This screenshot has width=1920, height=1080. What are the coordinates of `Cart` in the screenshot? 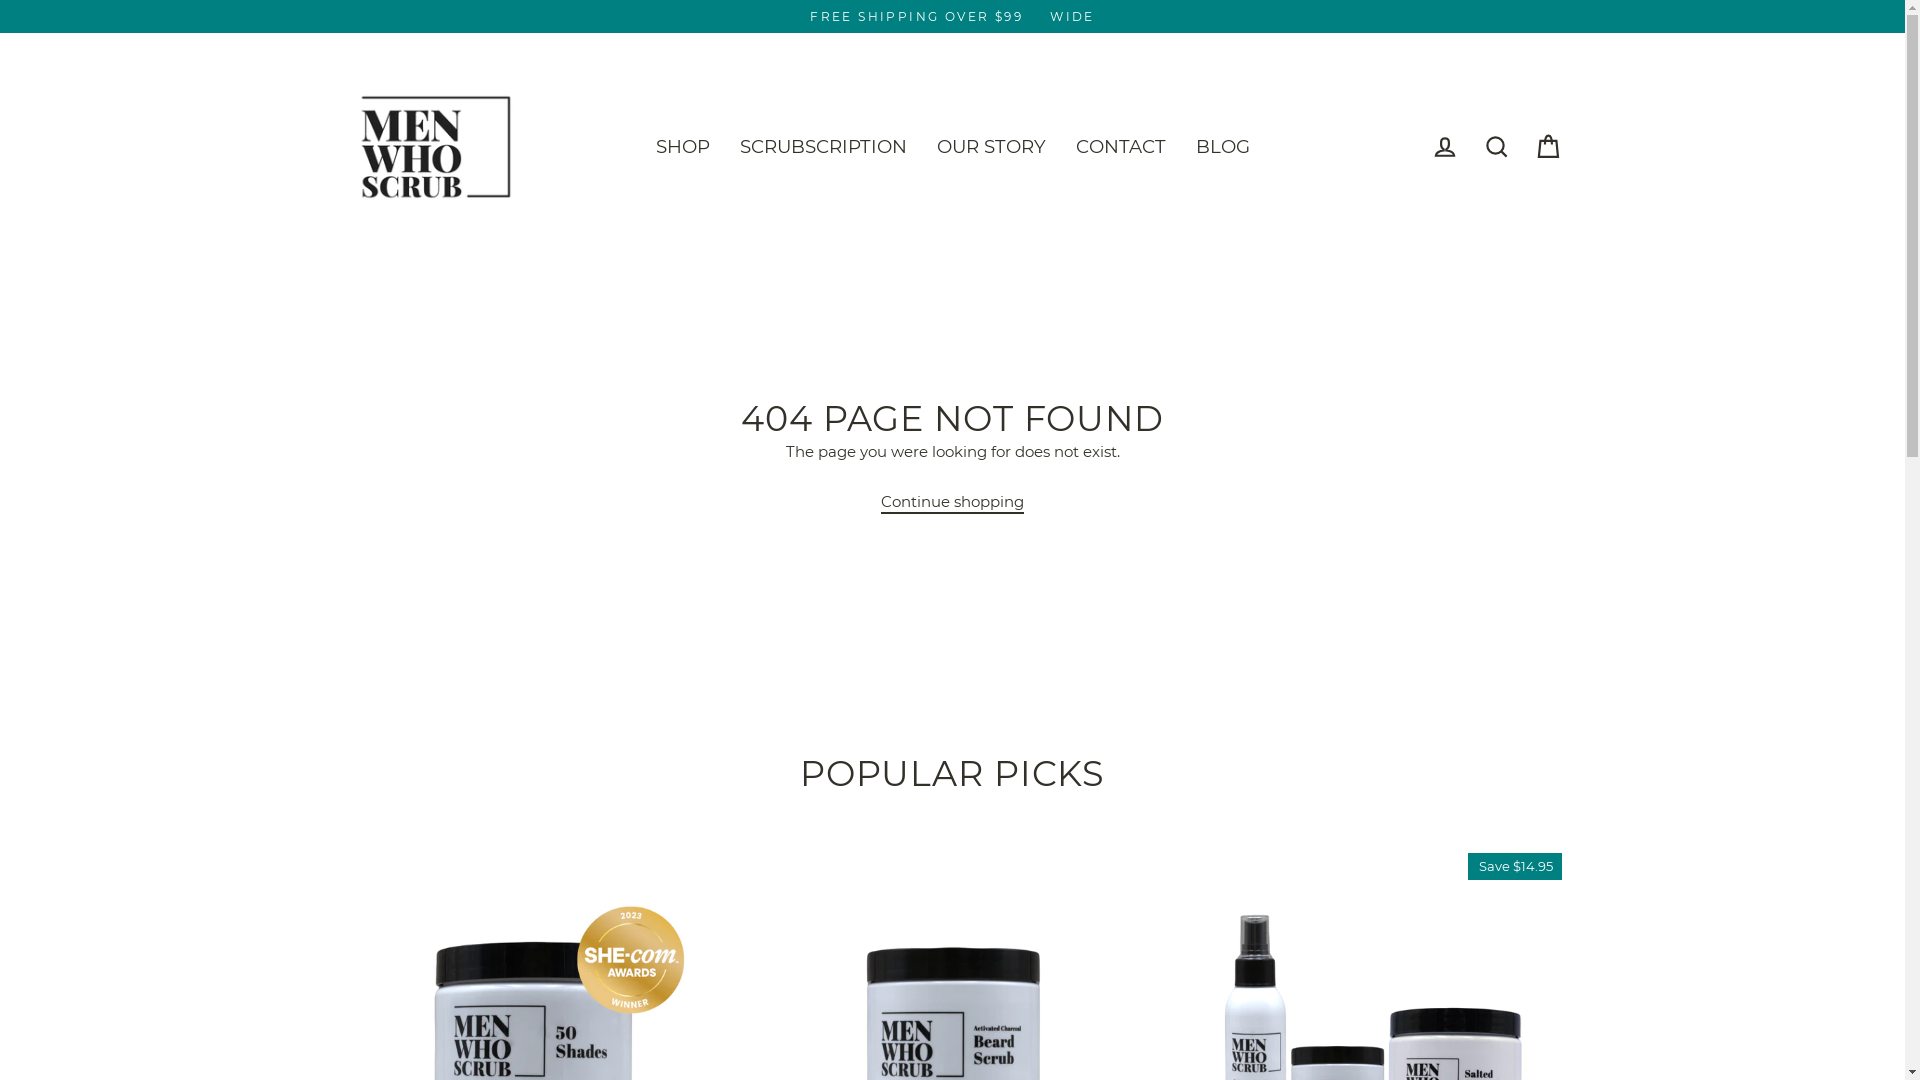 It's located at (1548, 146).